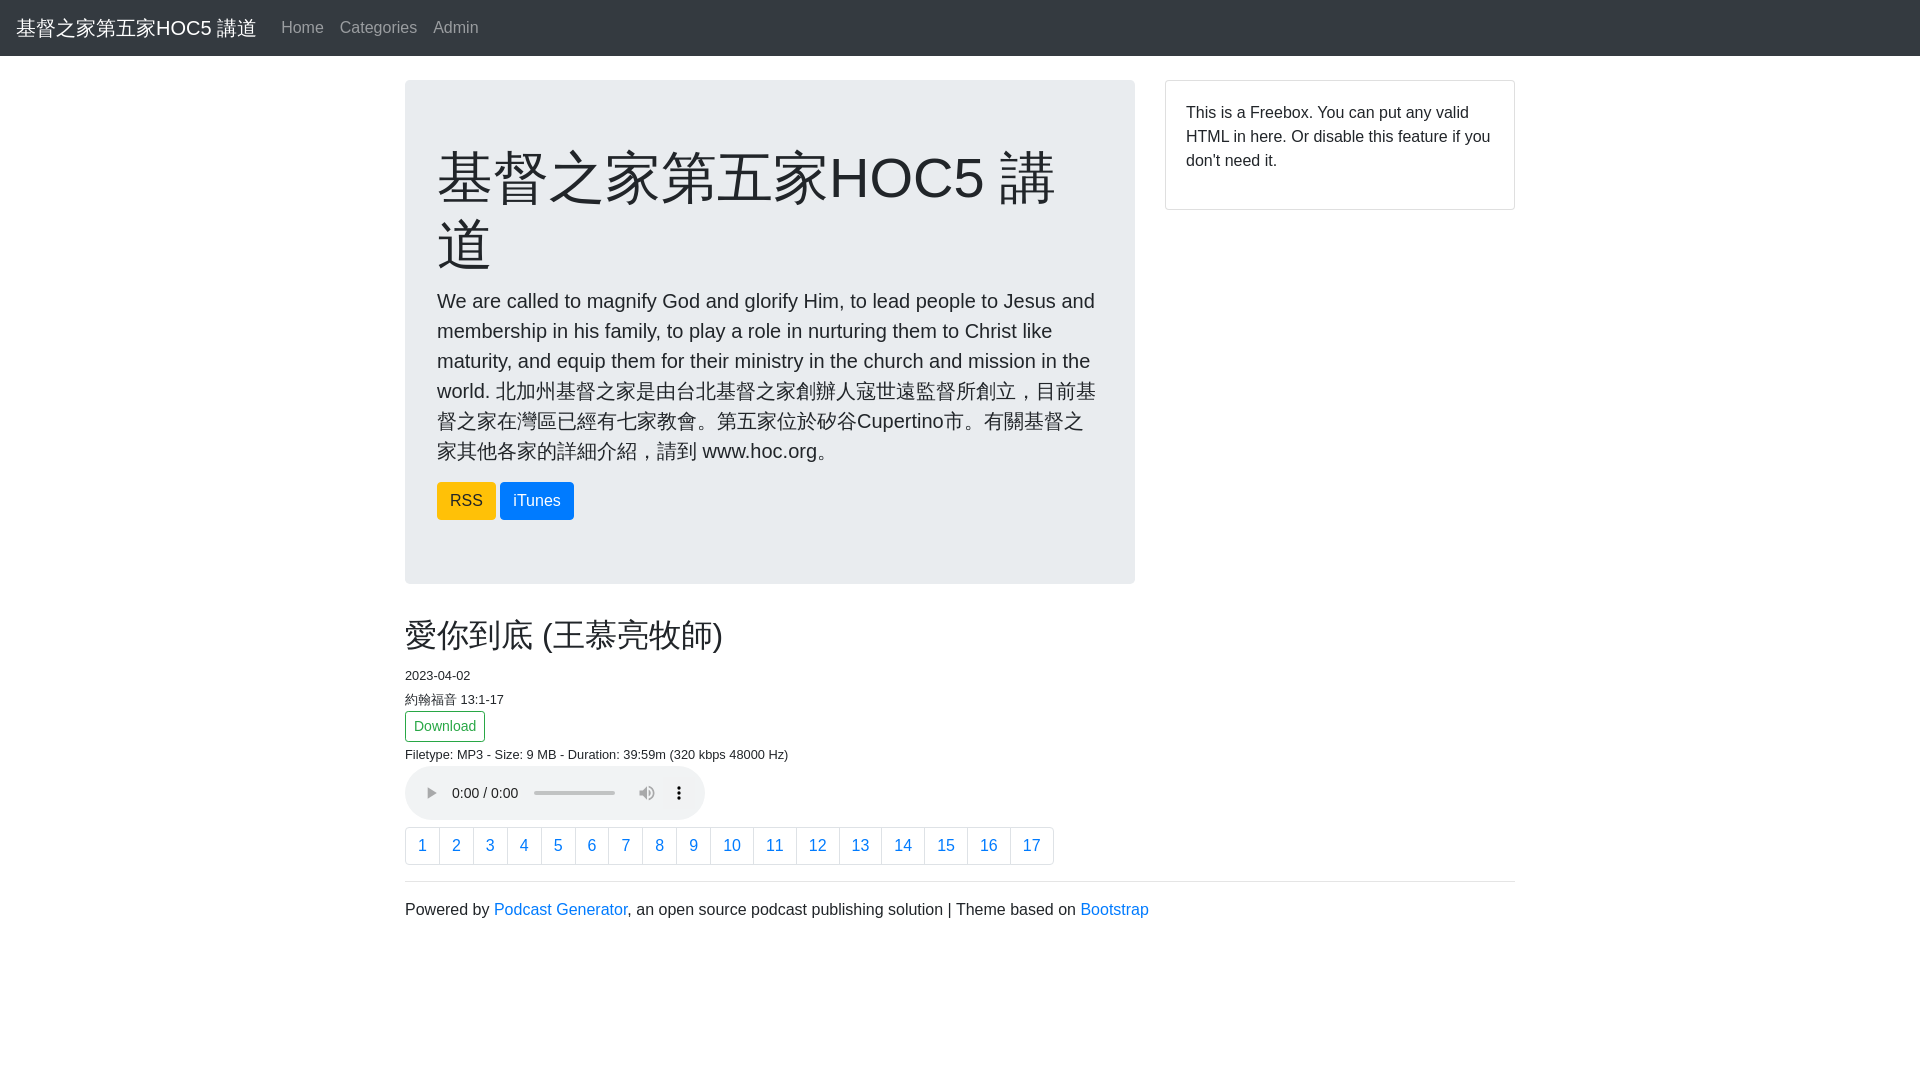 The width and height of the screenshot is (1920, 1080). Describe the element at coordinates (456, 846) in the screenshot. I see `2` at that location.